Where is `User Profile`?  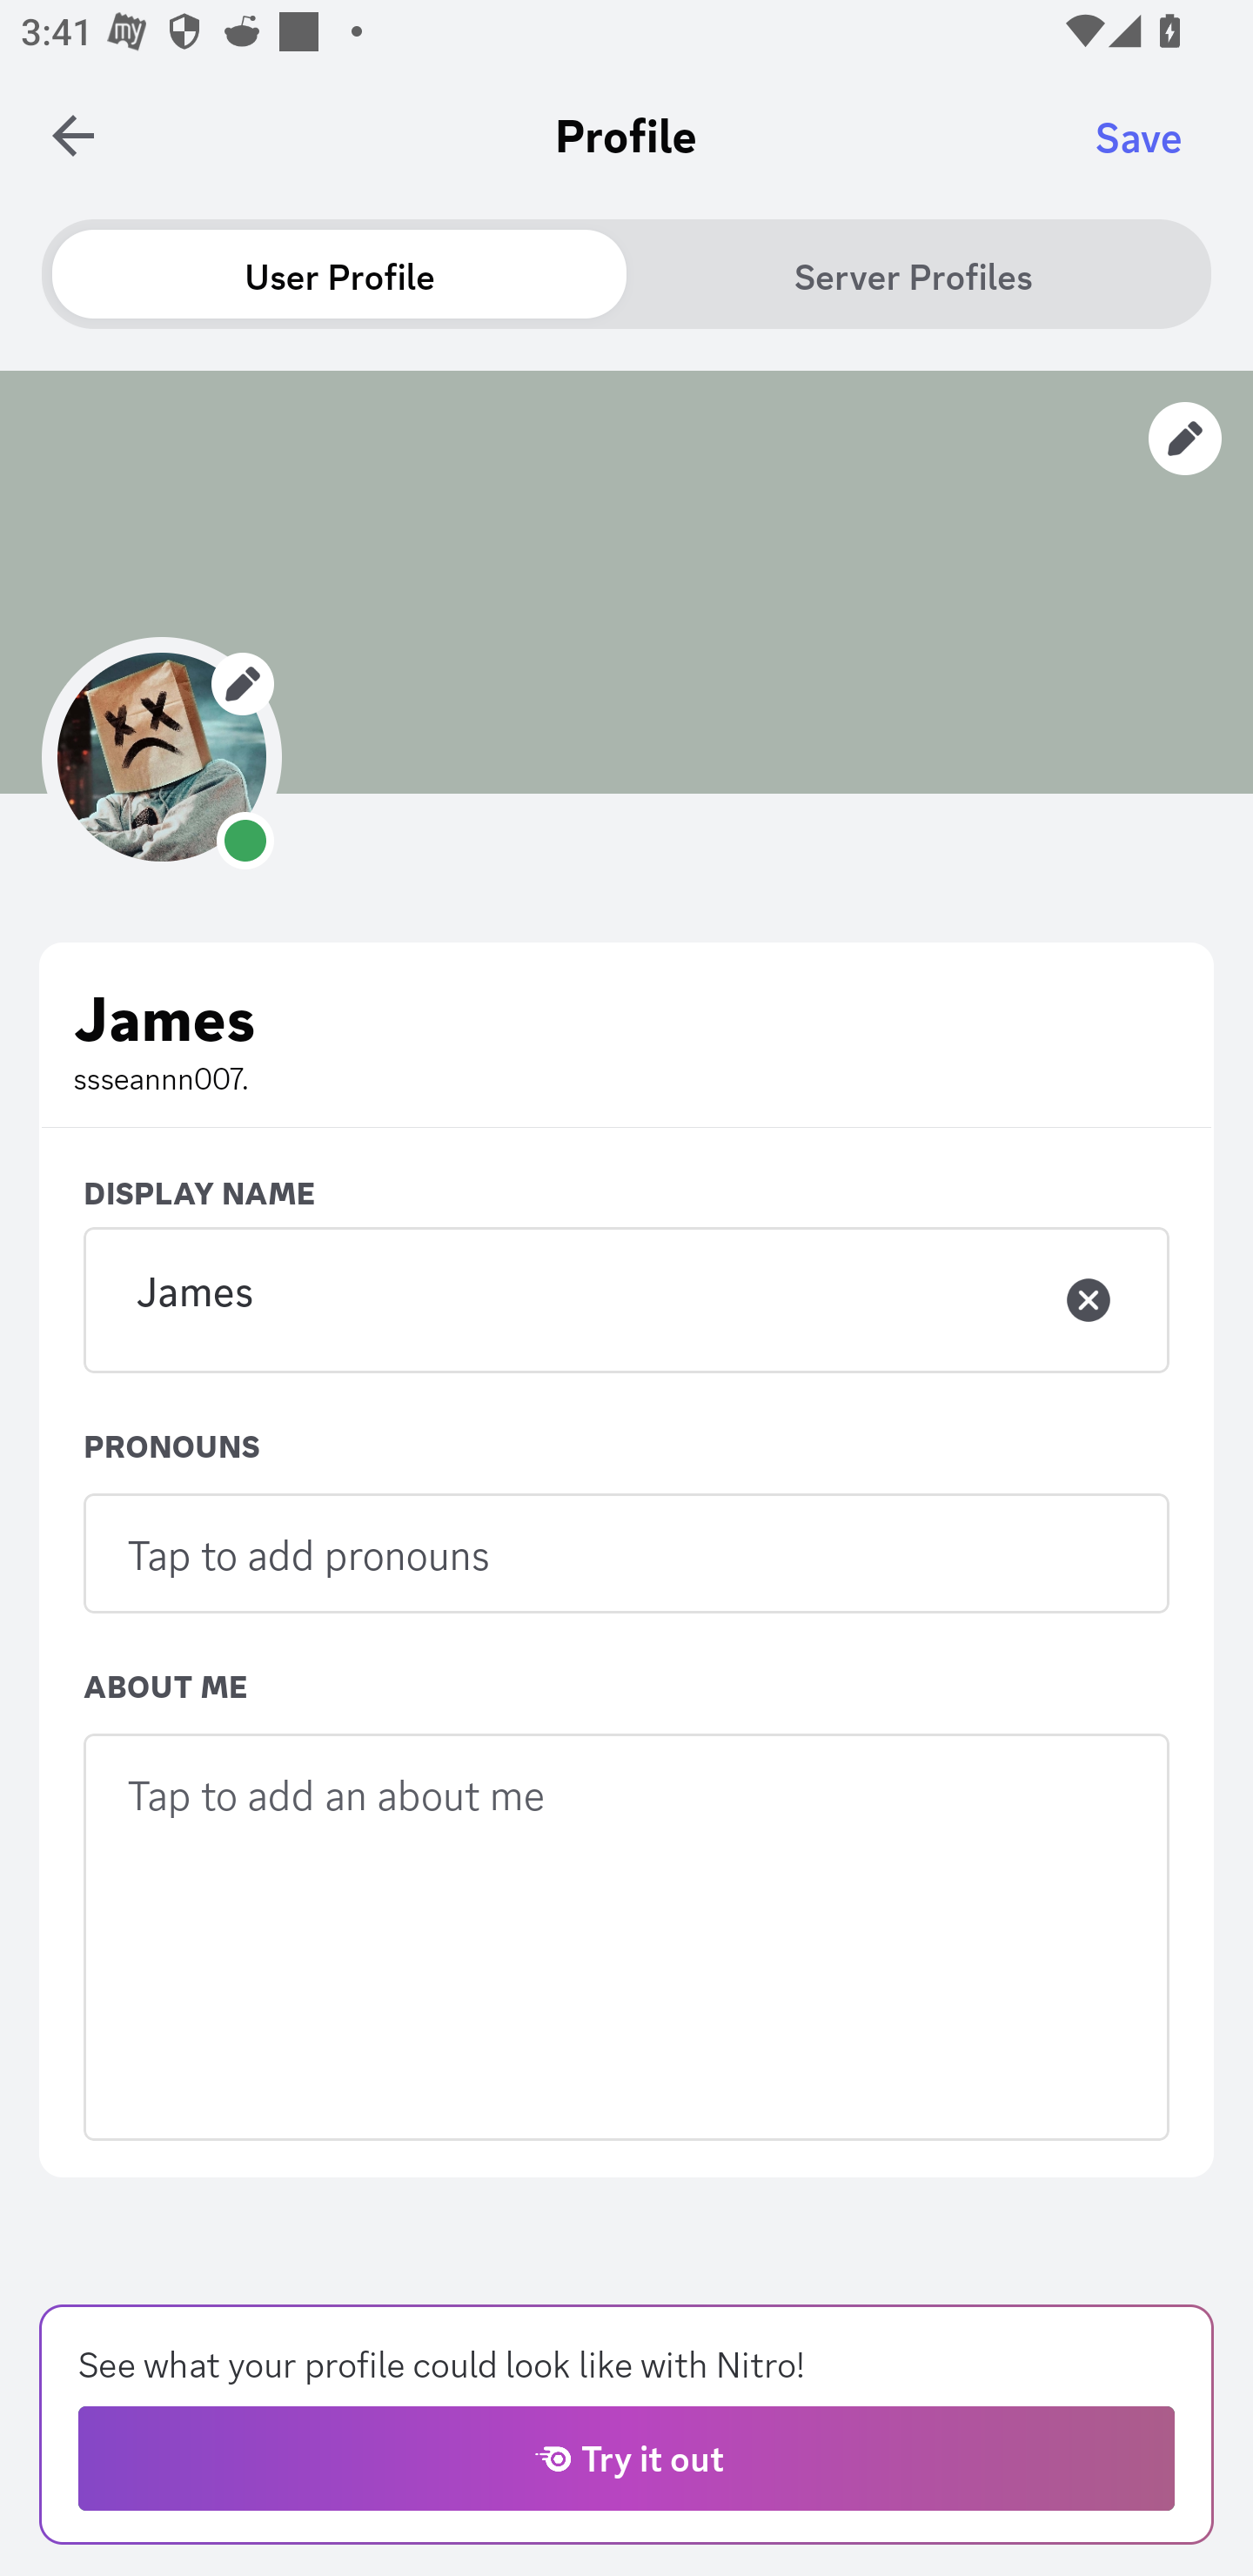
User Profile is located at coordinates (339, 274).